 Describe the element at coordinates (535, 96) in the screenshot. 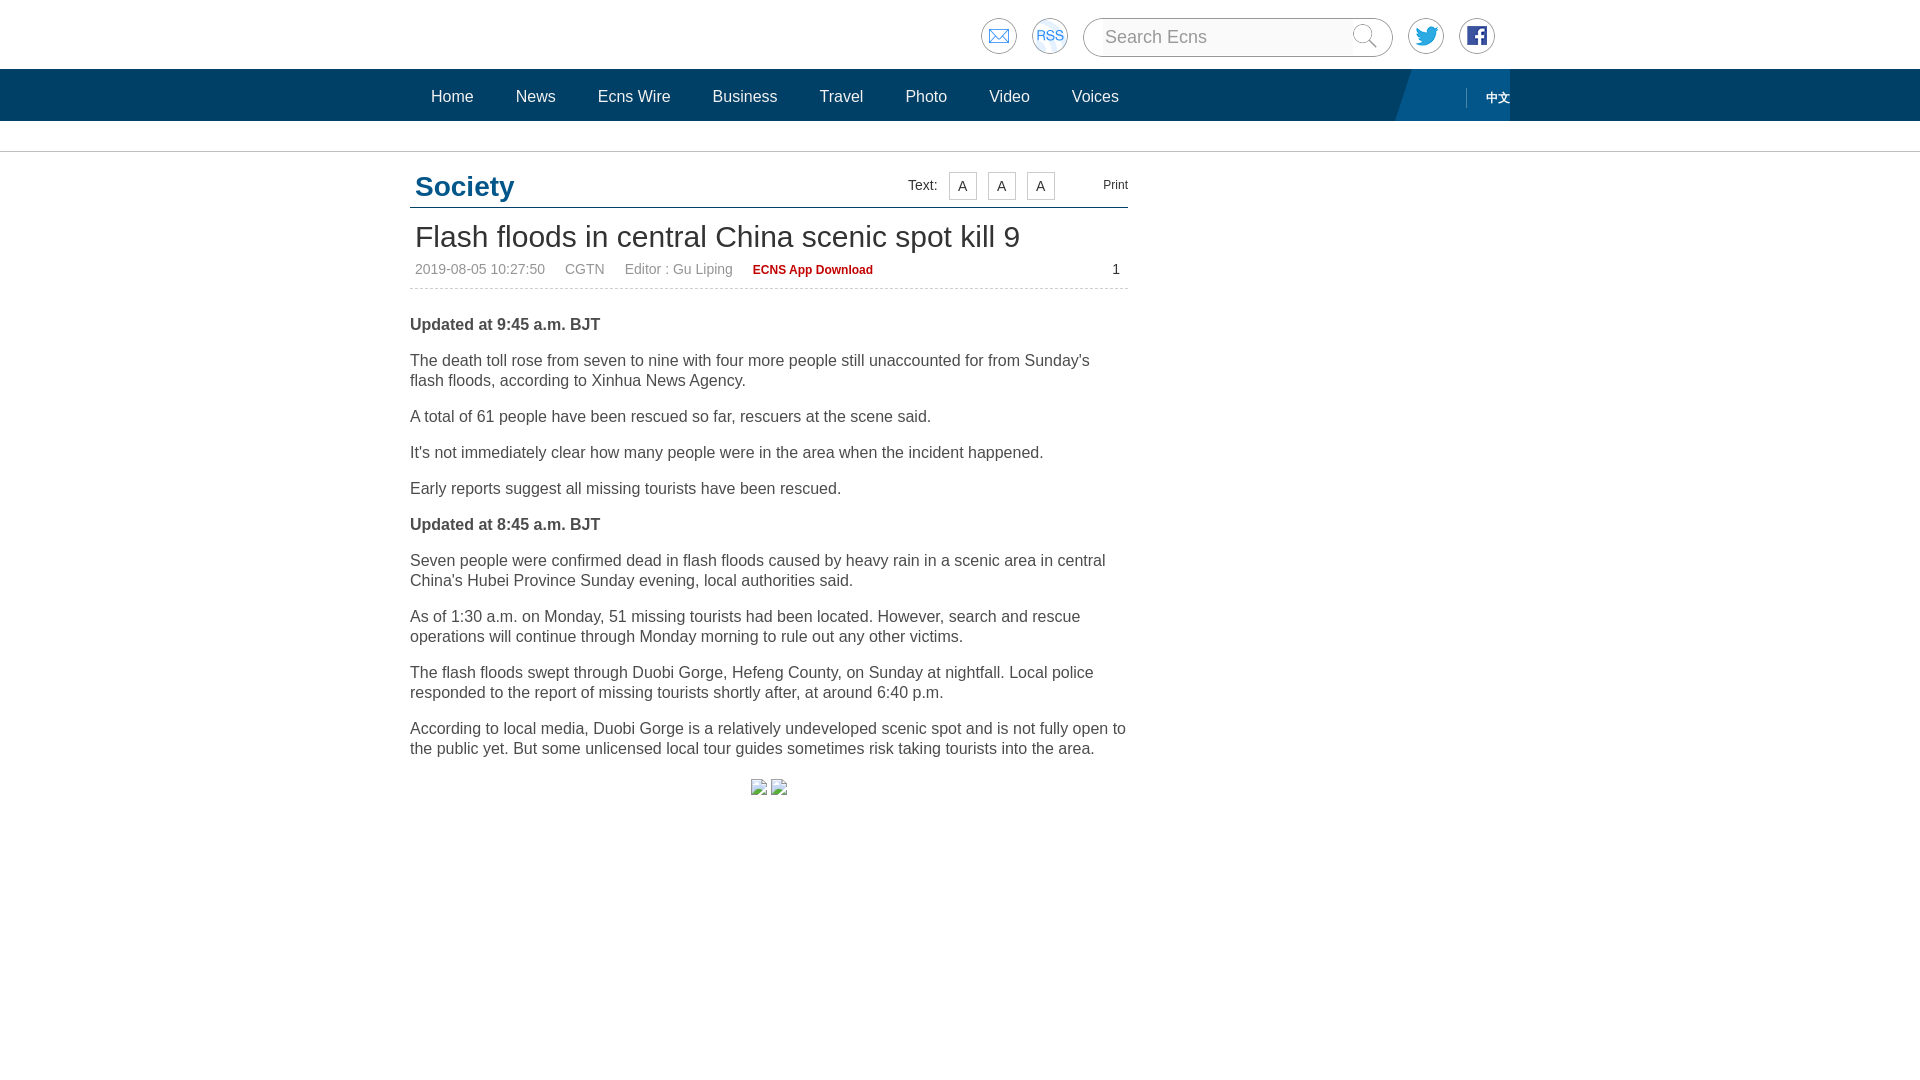

I see `News` at that location.